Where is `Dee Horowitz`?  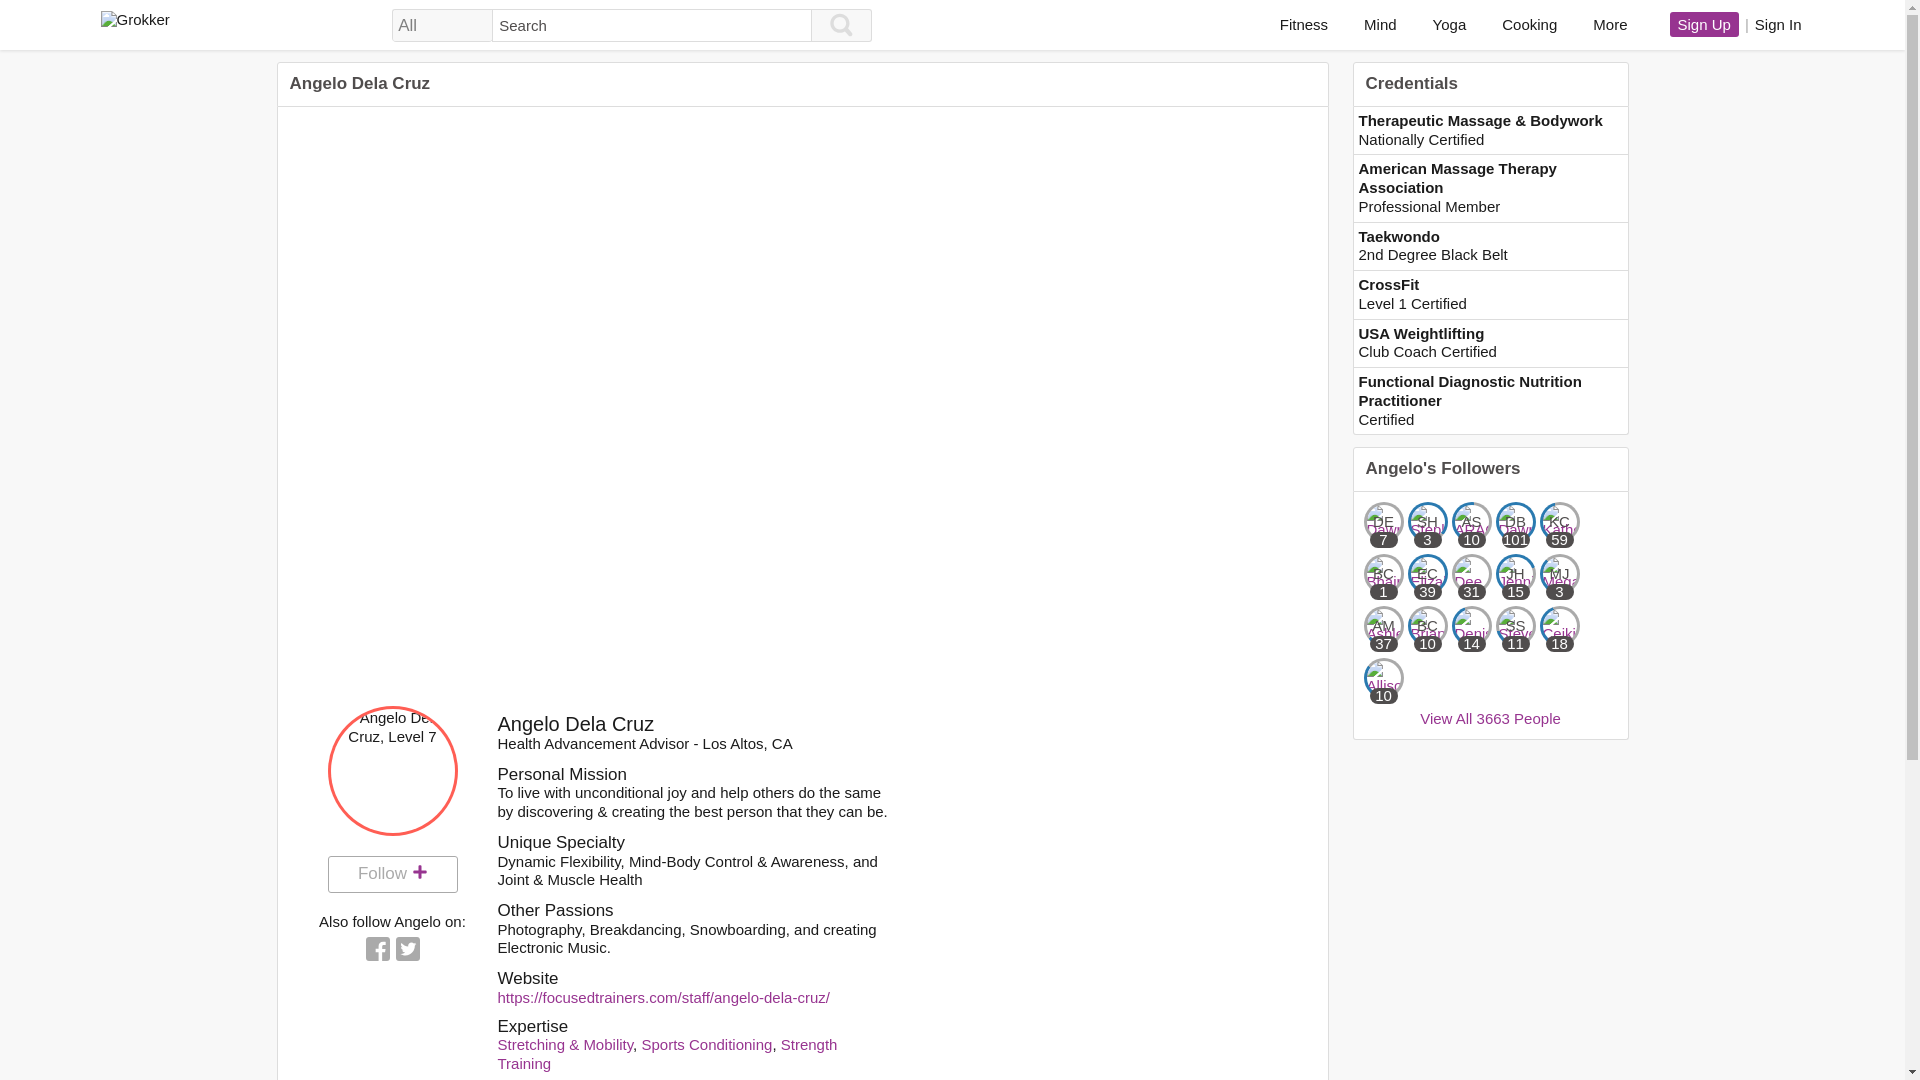 Dee Horowitz is located at coordinates (1471, 574).